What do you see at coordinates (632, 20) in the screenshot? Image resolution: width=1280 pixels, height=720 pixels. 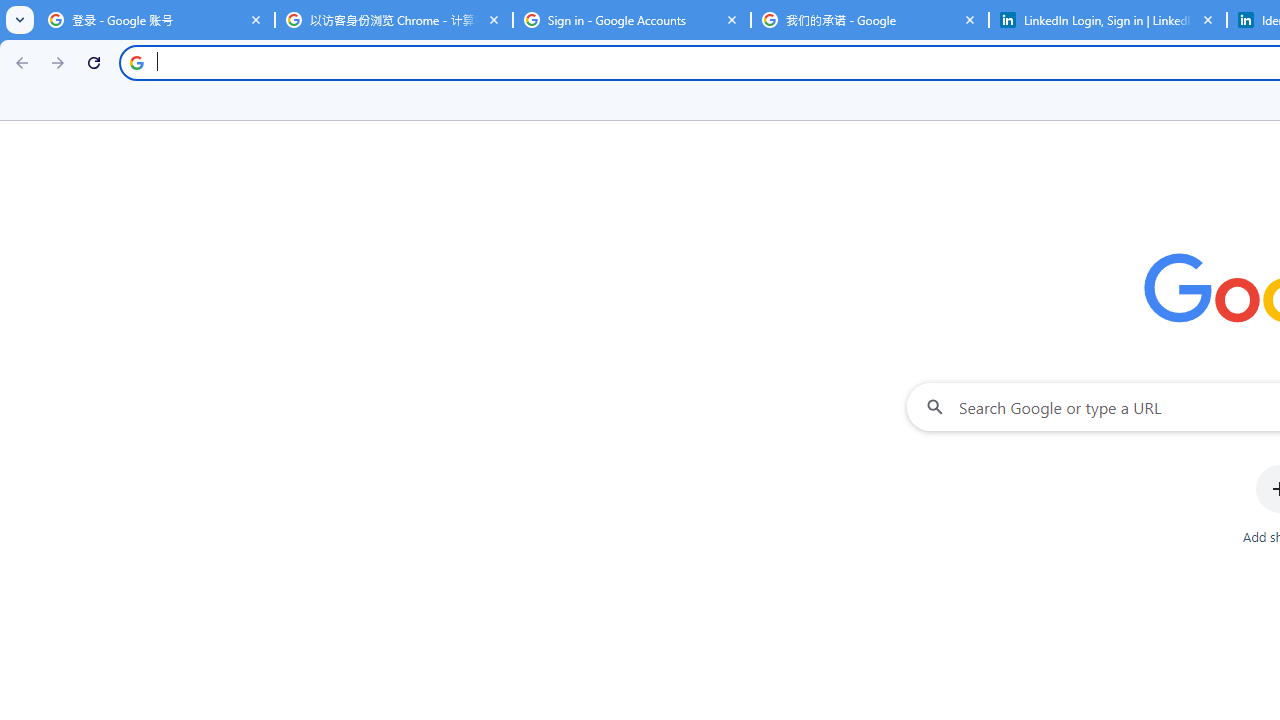 I see `Sign in - Google Accounts` at bounding box center [632, 20].